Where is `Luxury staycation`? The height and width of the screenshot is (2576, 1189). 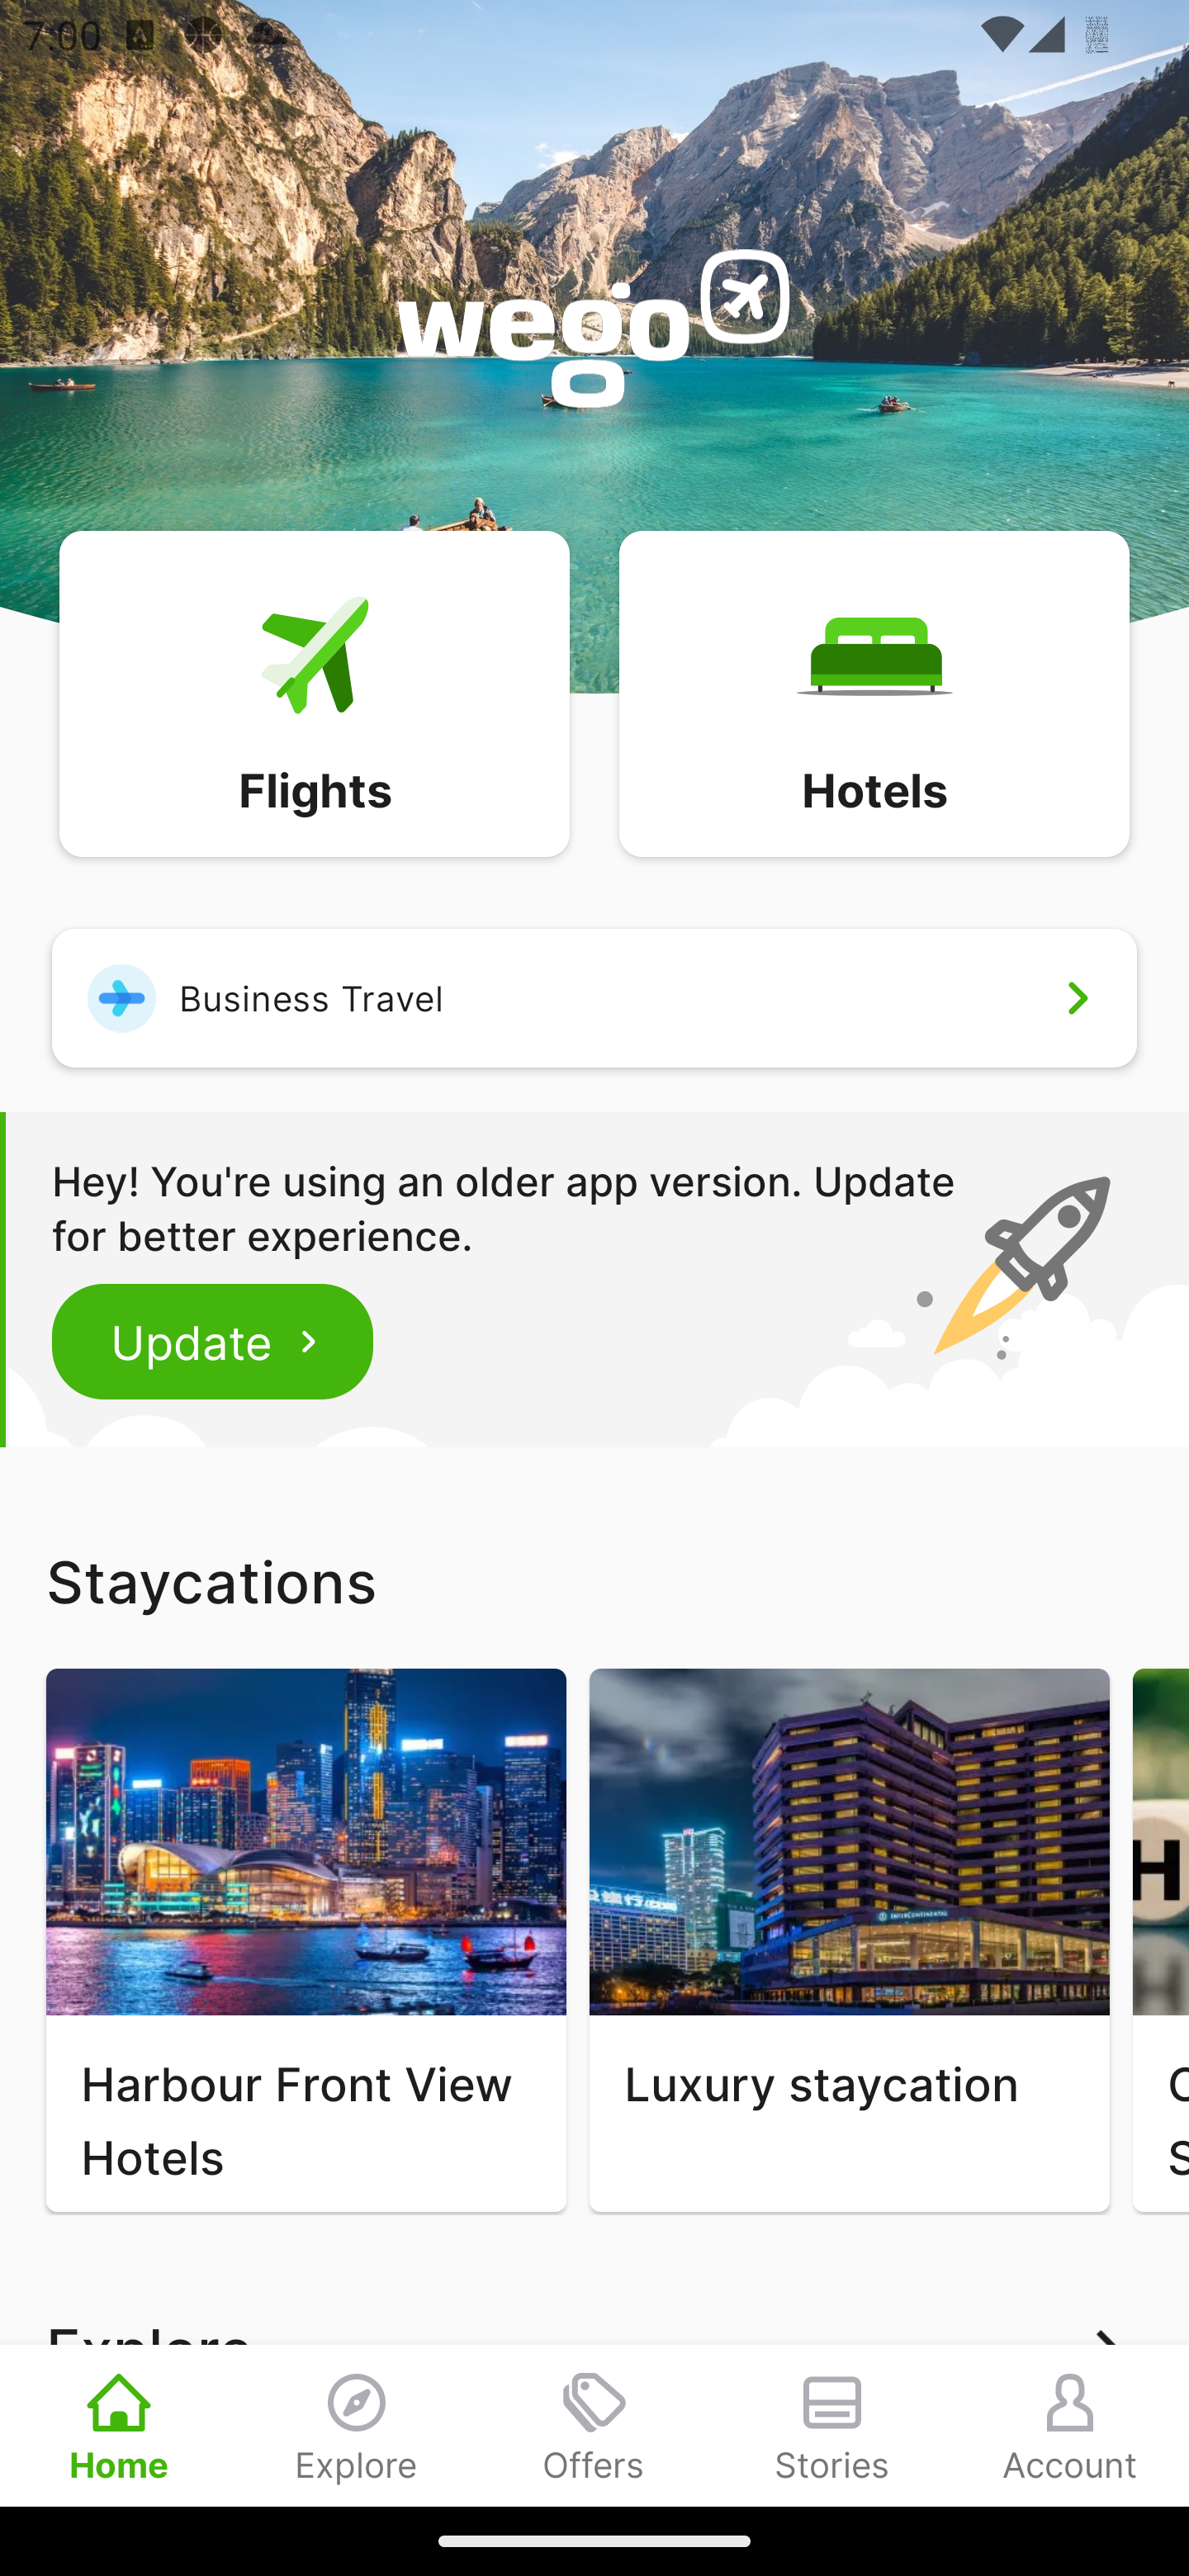
Luxury staycation is located at coordinates (849, 1940).